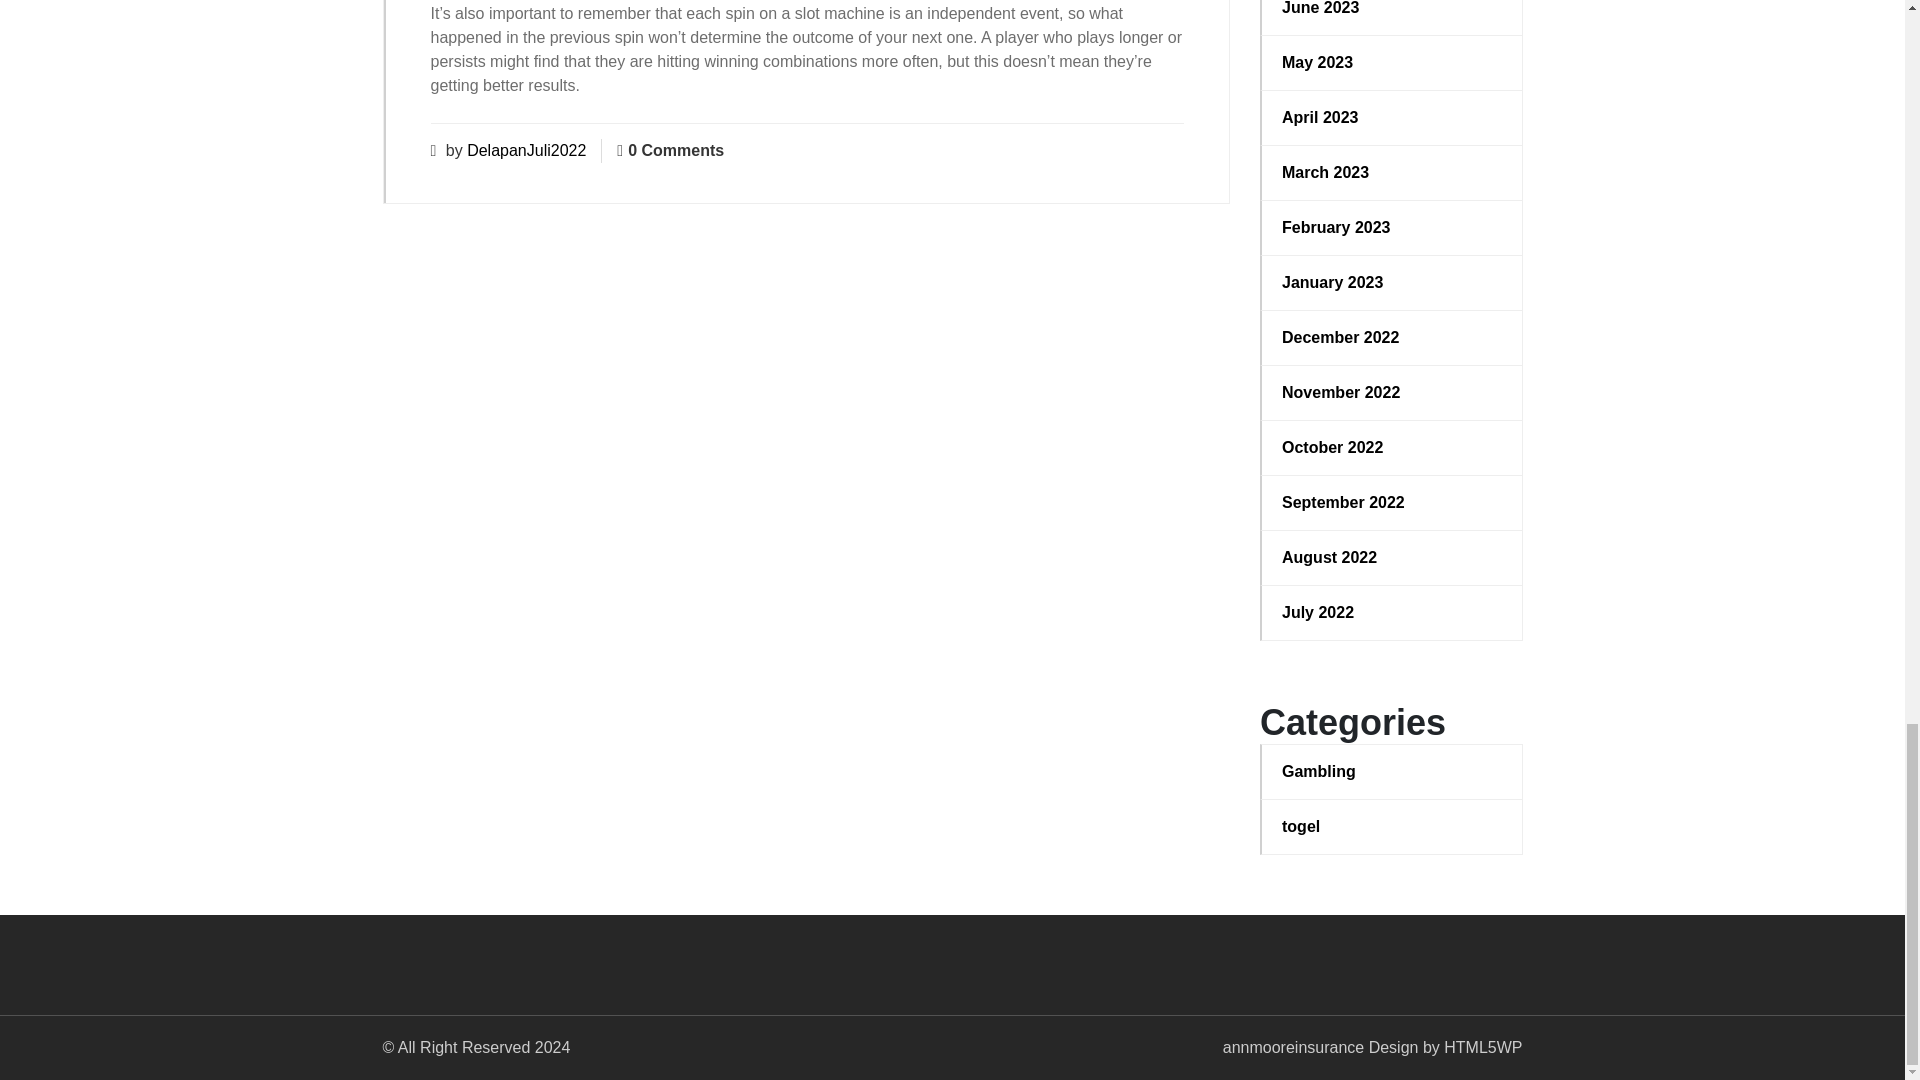  I want to click on December 2022, so click(1392, 338).